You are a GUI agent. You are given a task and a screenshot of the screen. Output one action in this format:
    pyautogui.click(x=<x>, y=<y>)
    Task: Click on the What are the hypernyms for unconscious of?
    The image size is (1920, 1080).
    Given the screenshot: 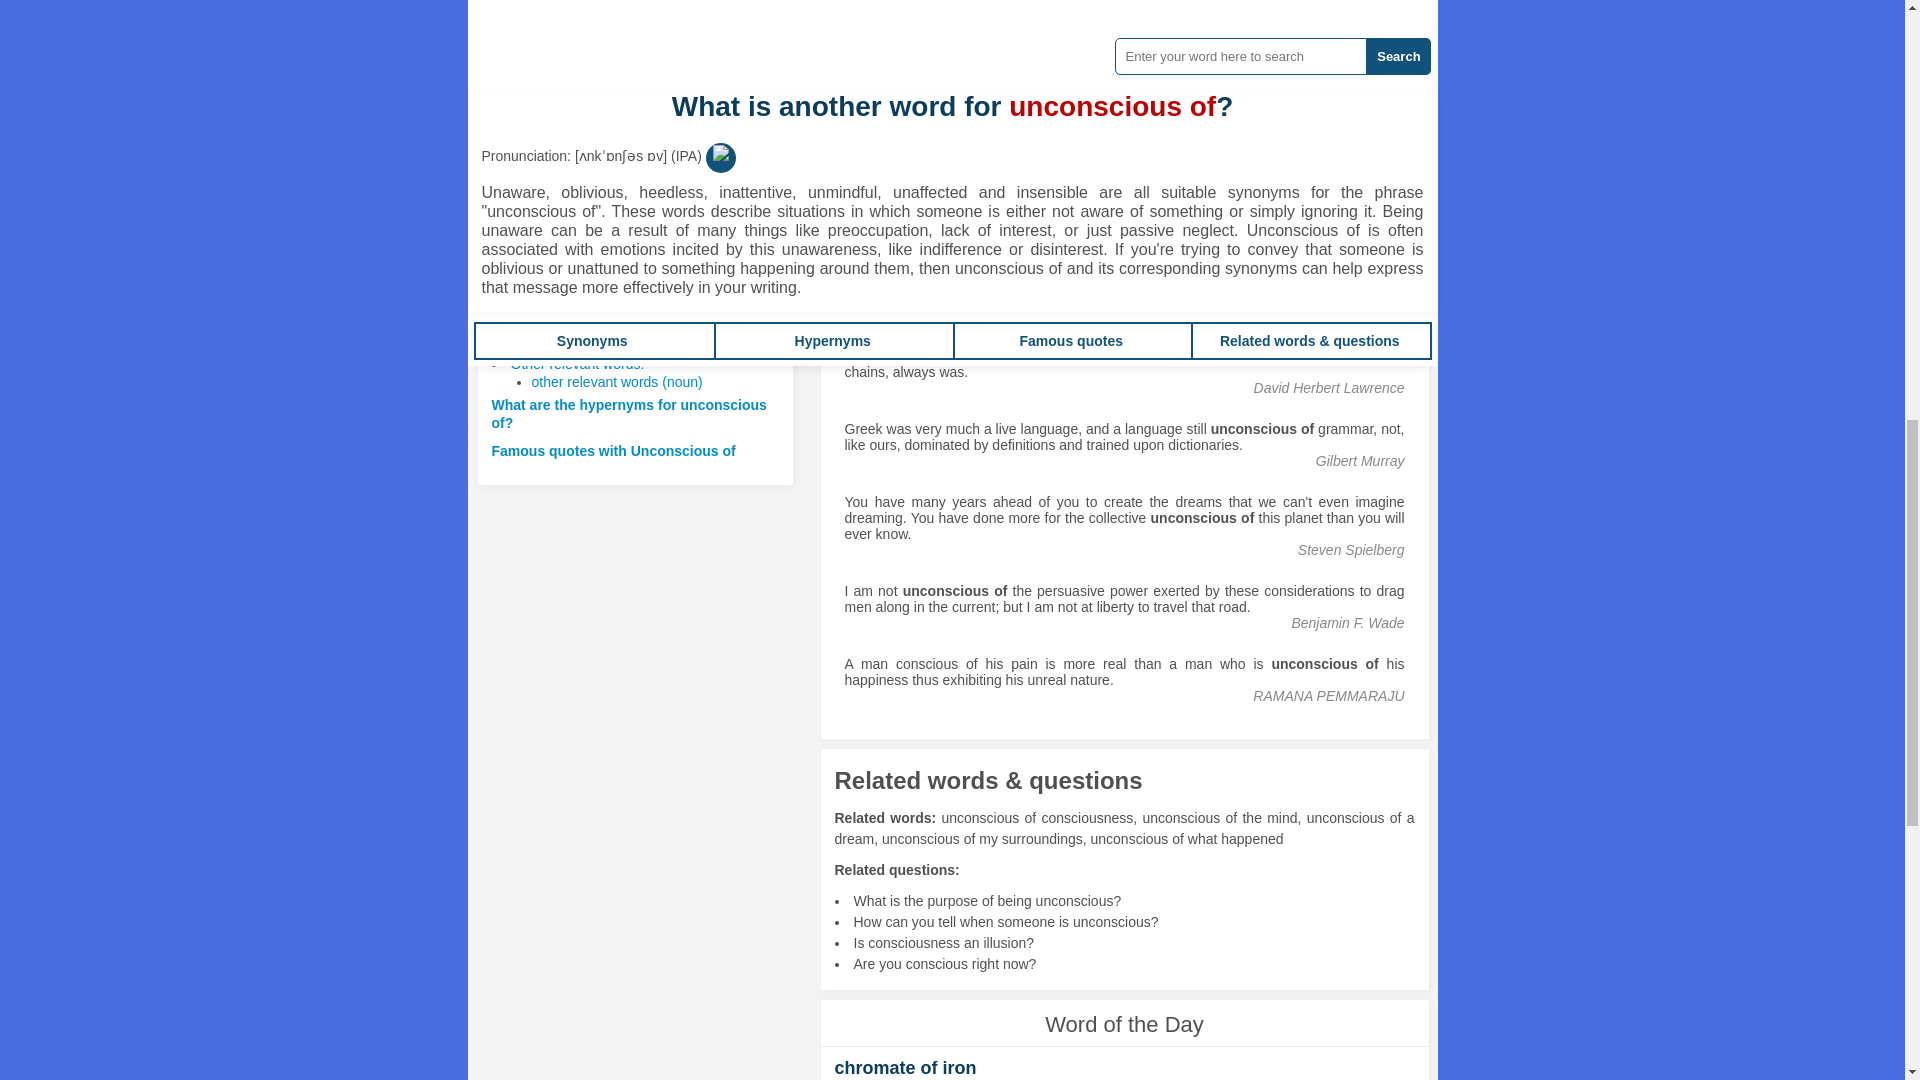 What is the action you would take?
    pyautogui.click(x=628, y=414)
    